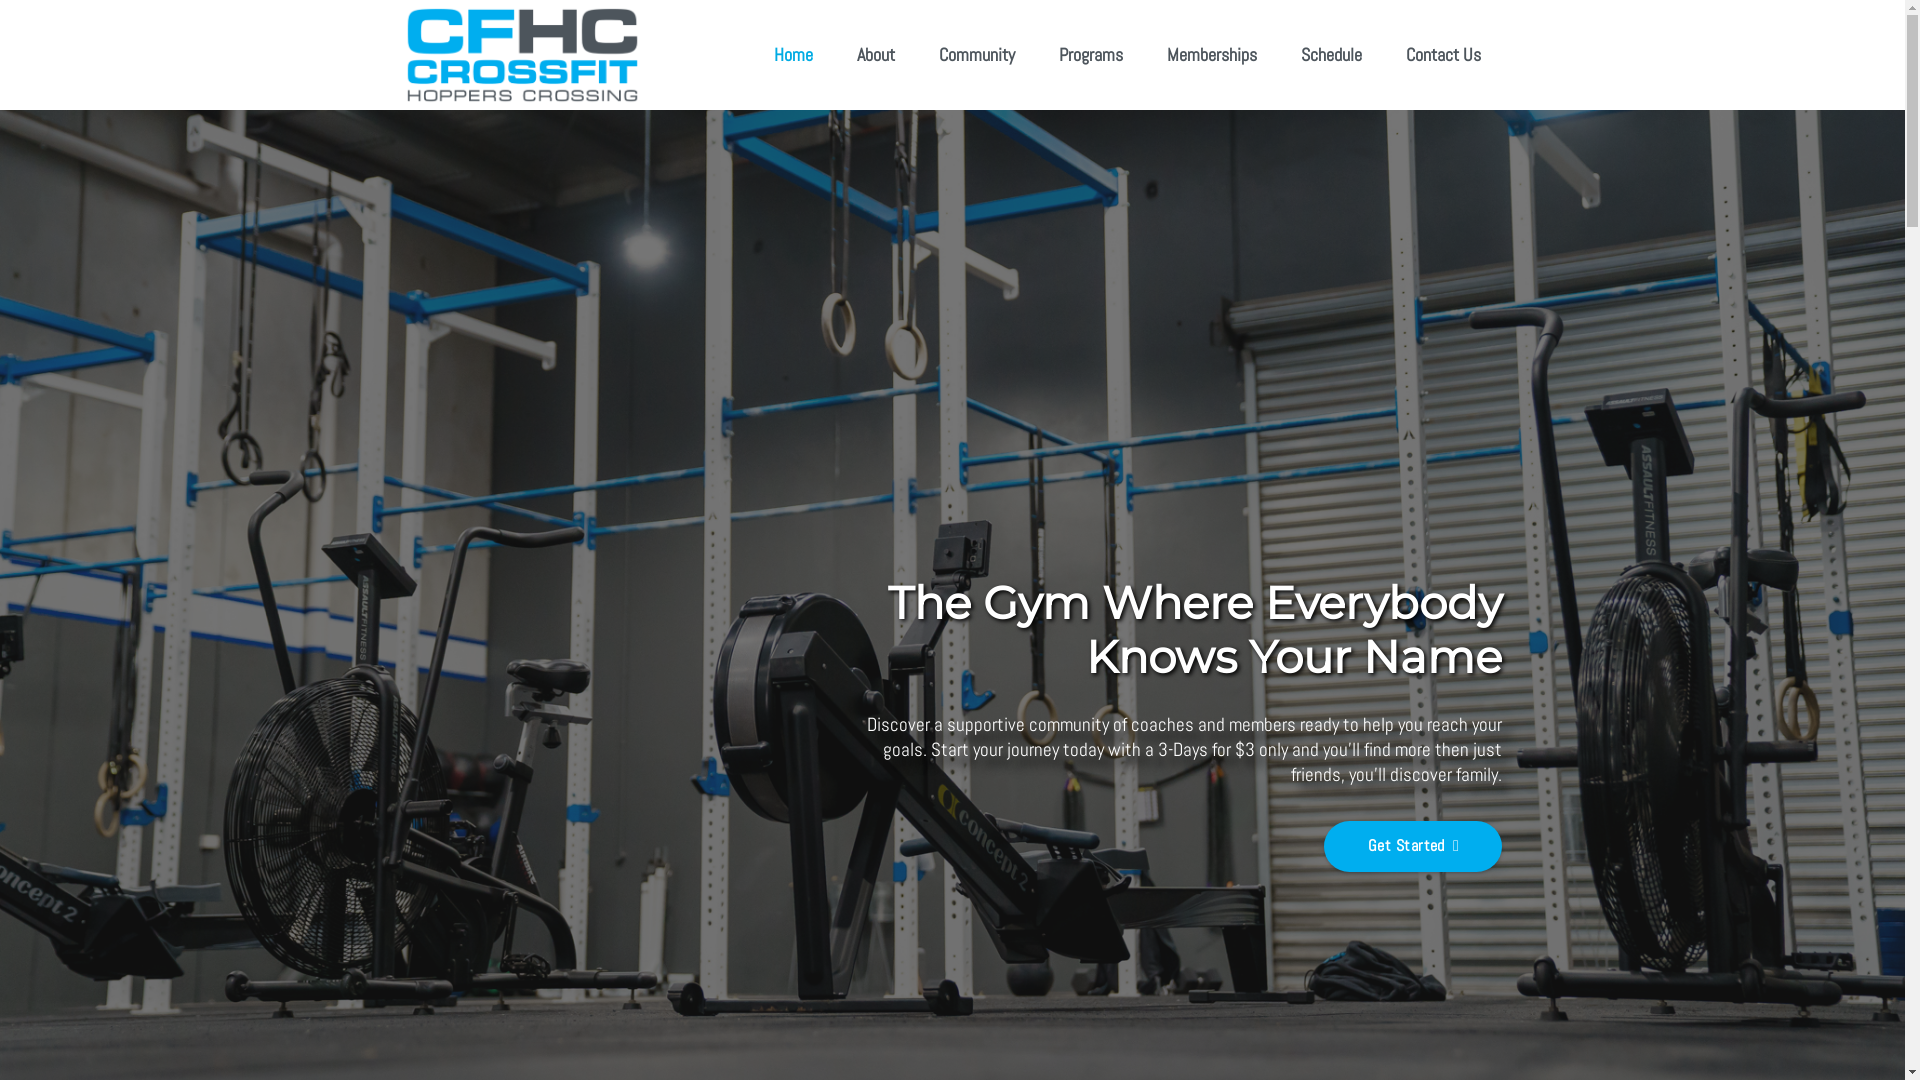 This screenshot has height=1080, width=1920. I want to click on Programs, so click(1091, 55).